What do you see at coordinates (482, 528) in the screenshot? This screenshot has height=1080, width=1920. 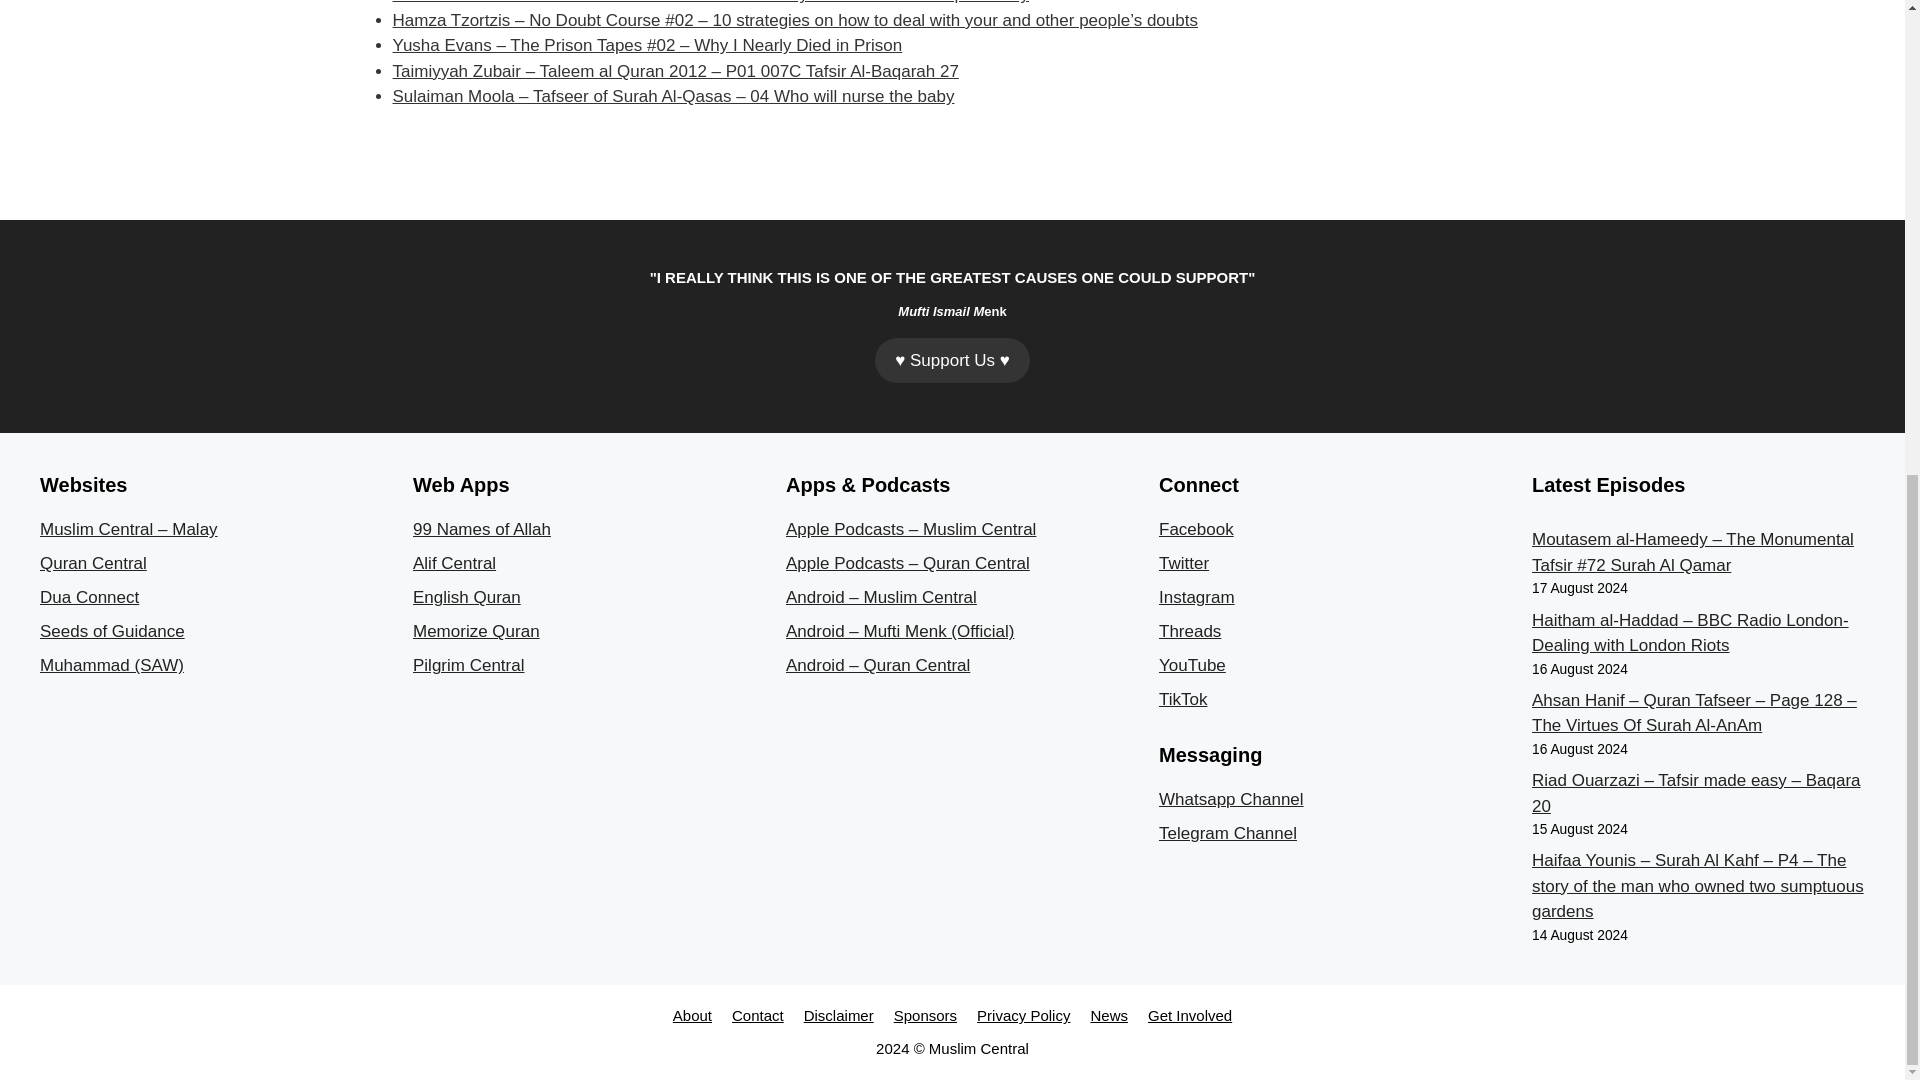 I see `99 Names of Allah` at bounding box center [482, 528].